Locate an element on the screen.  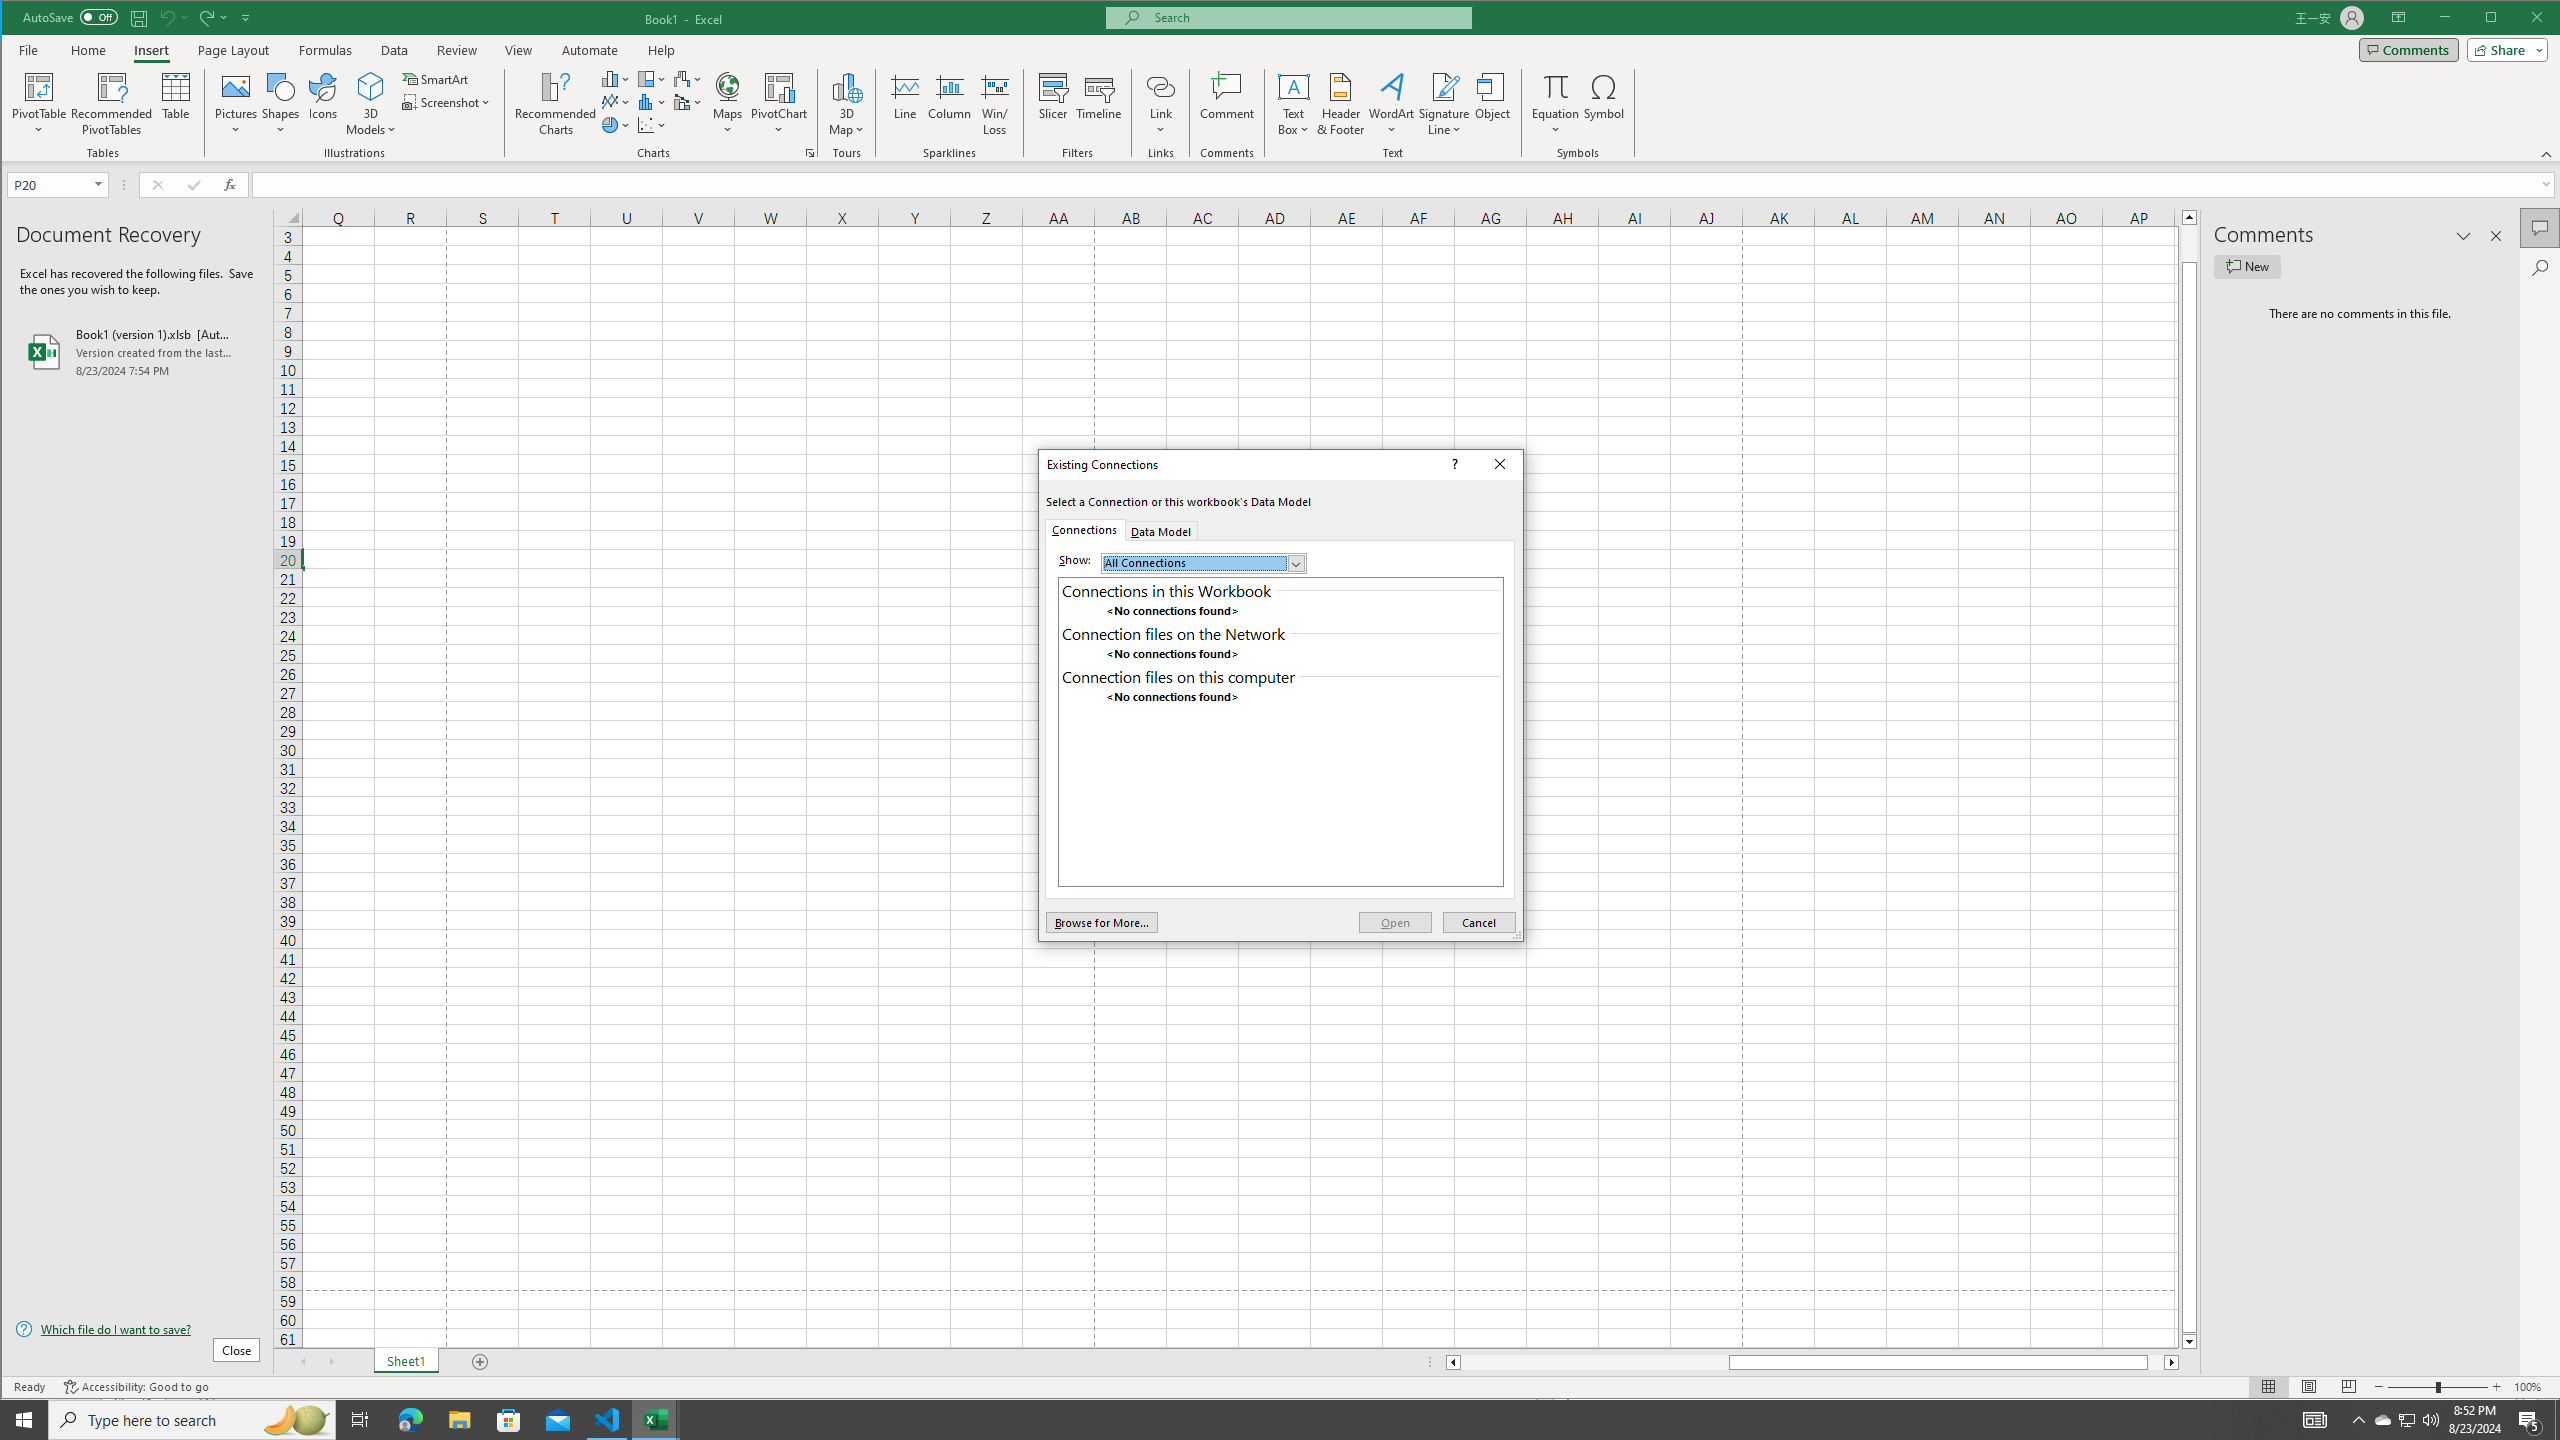
SmartArt... is located at coordinates (438, 78).